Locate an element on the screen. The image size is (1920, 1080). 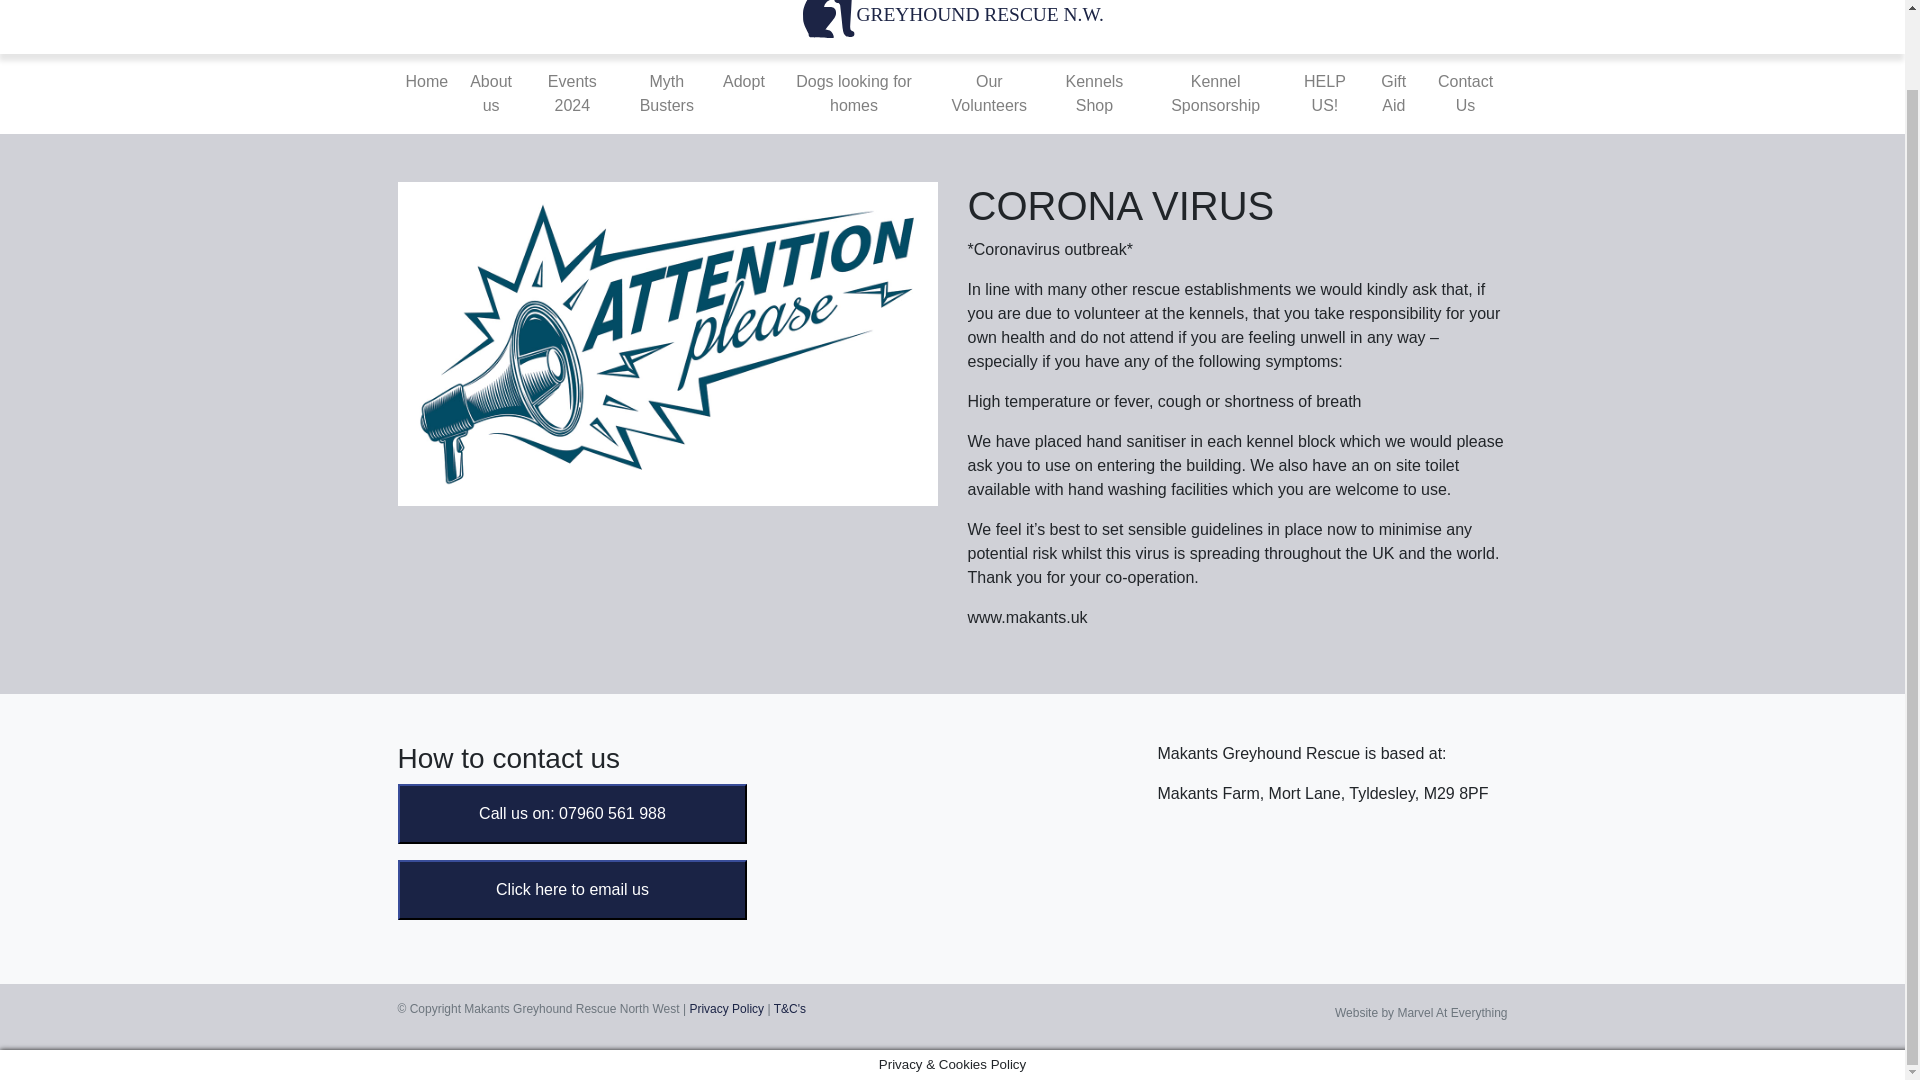
Call us on: 07960 561 988 is located at coordinates (572, 812).